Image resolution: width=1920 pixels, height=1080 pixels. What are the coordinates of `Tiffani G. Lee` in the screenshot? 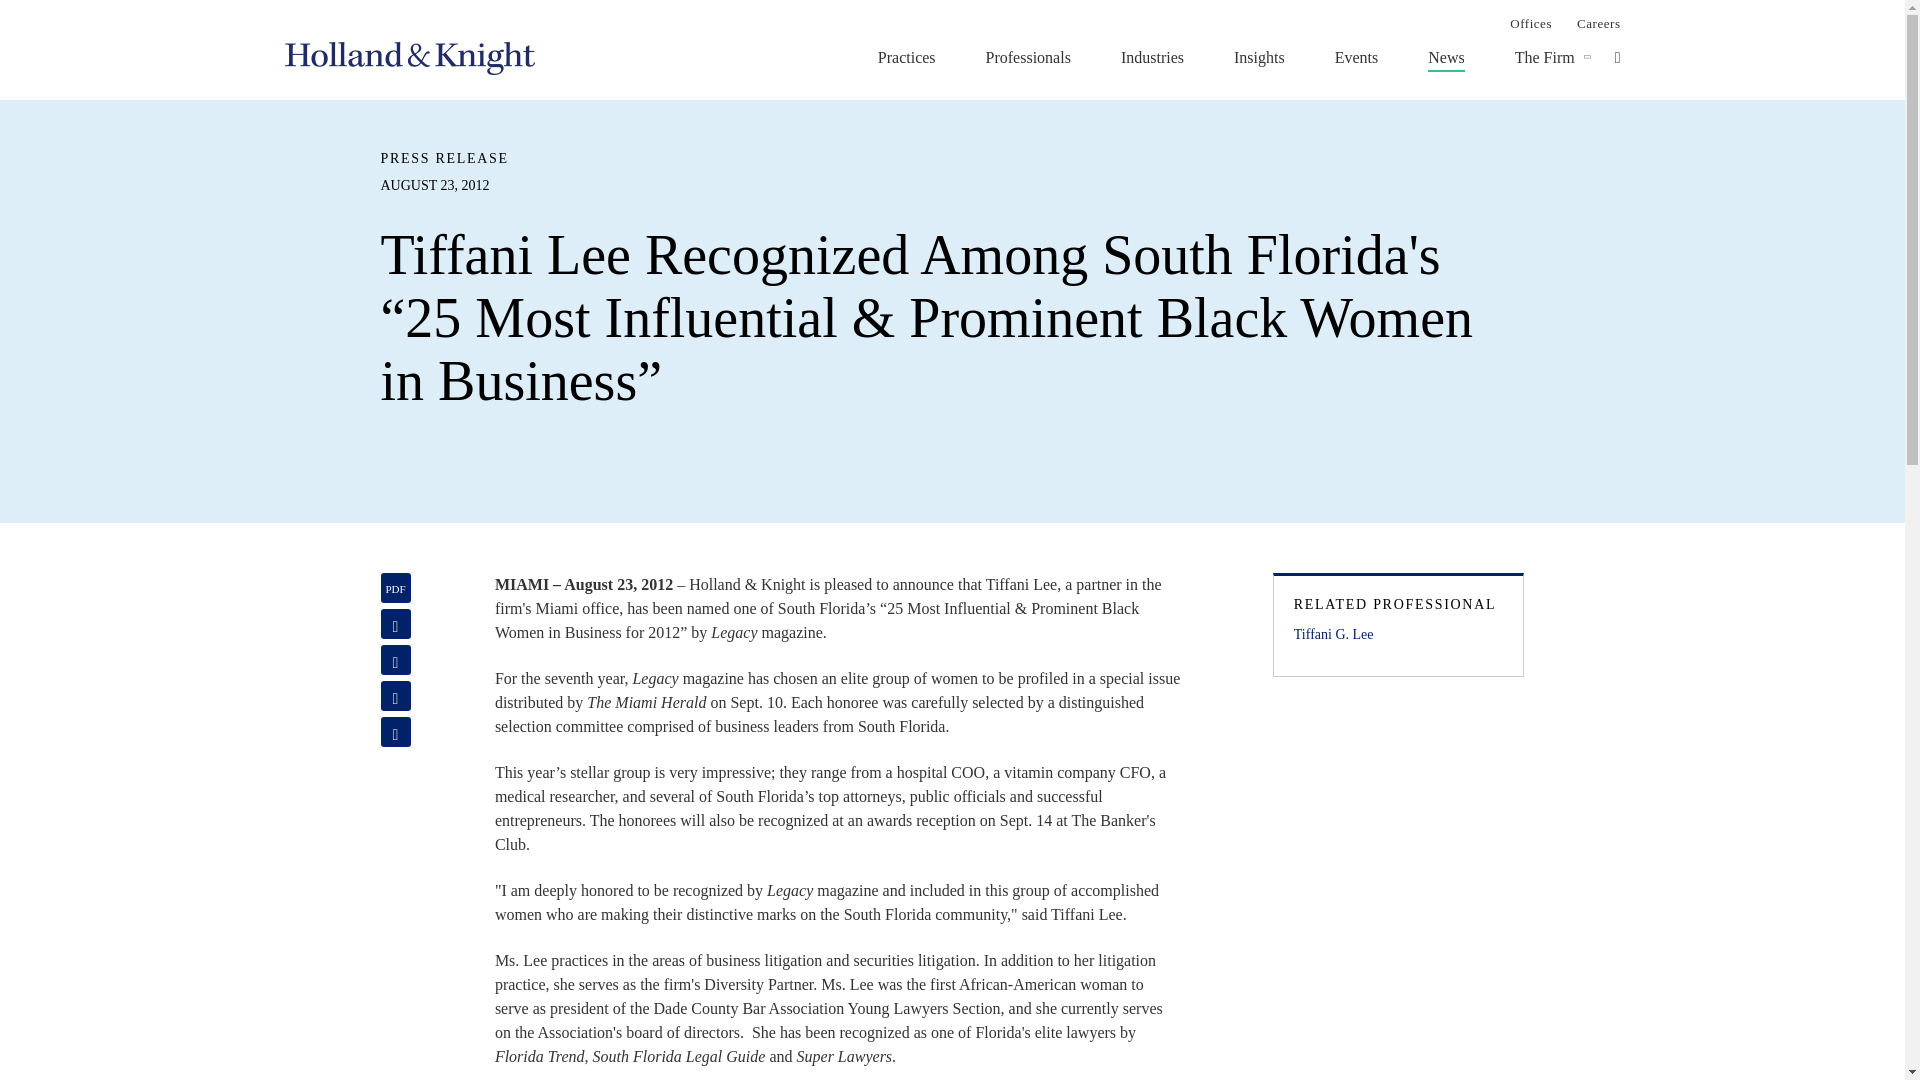 It's located at (1398, 634).